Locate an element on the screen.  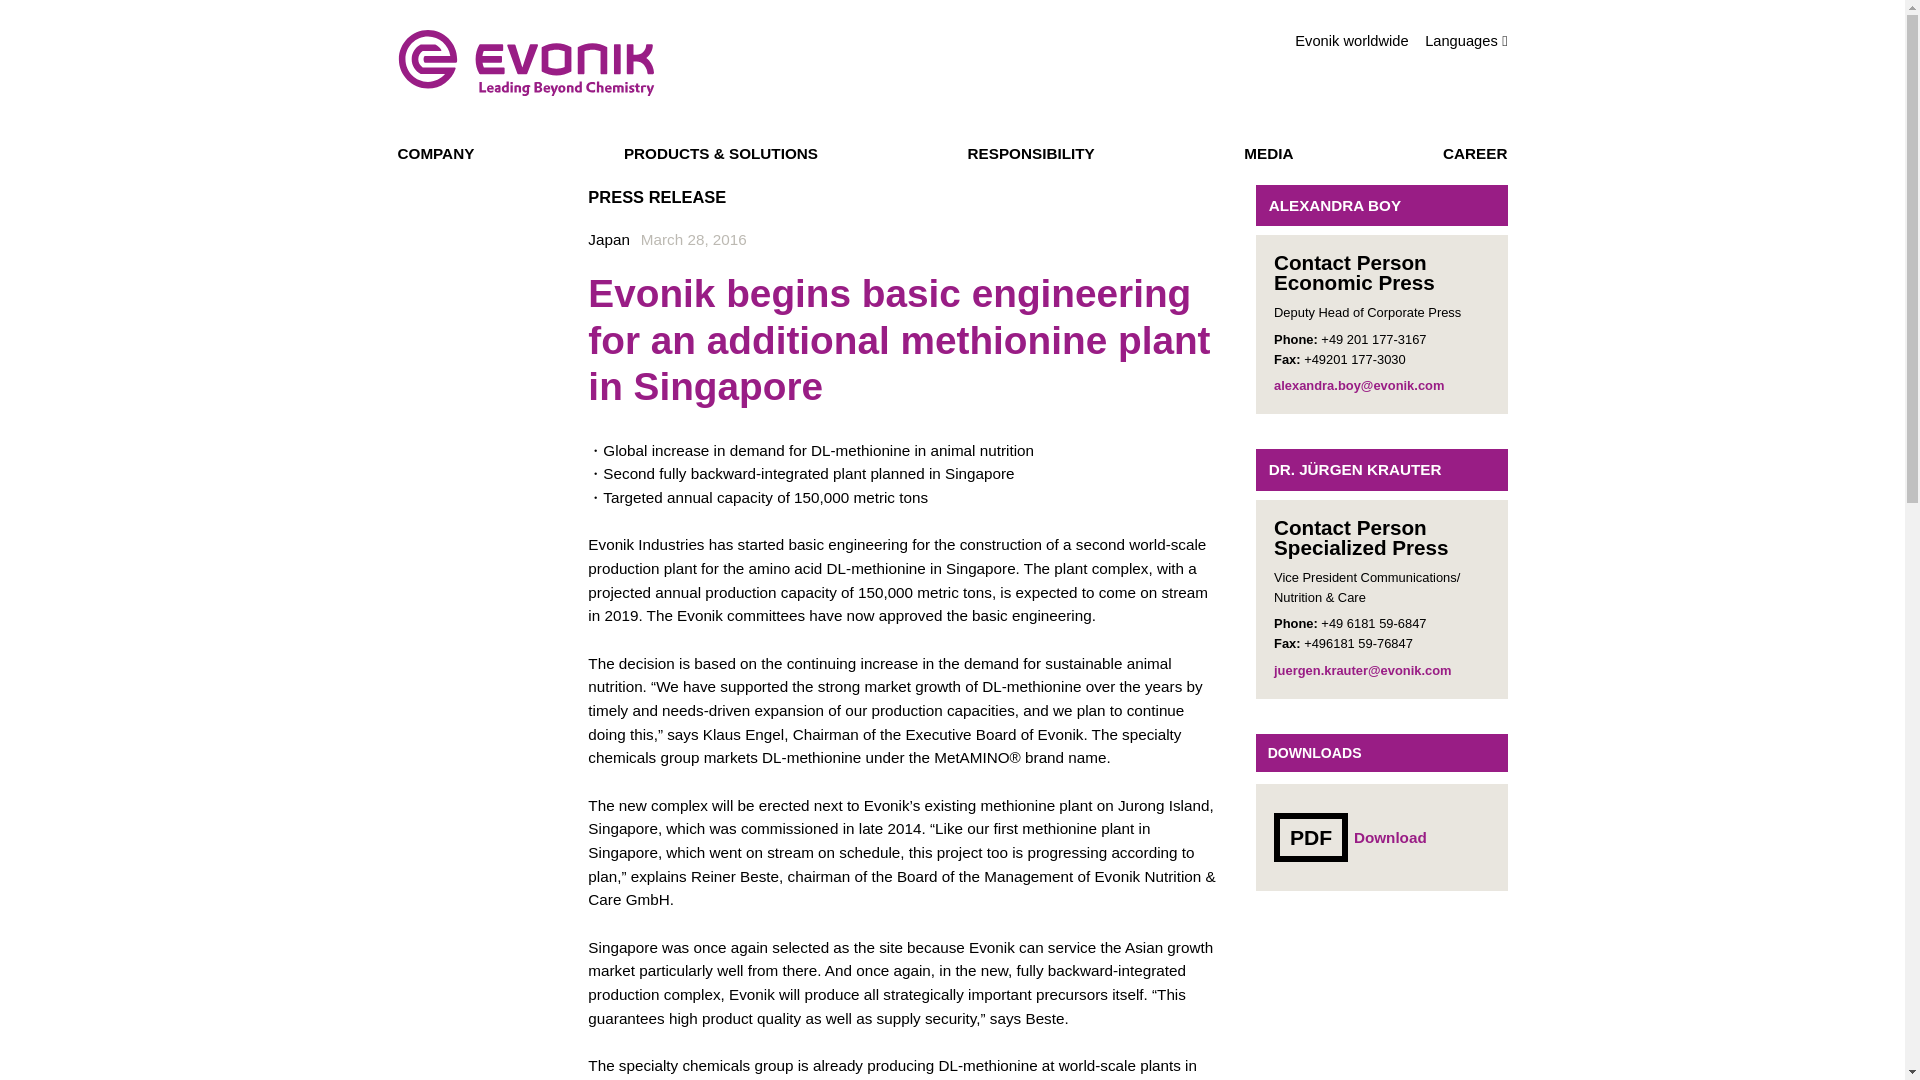
Media is located at coordinates (1268, 156).